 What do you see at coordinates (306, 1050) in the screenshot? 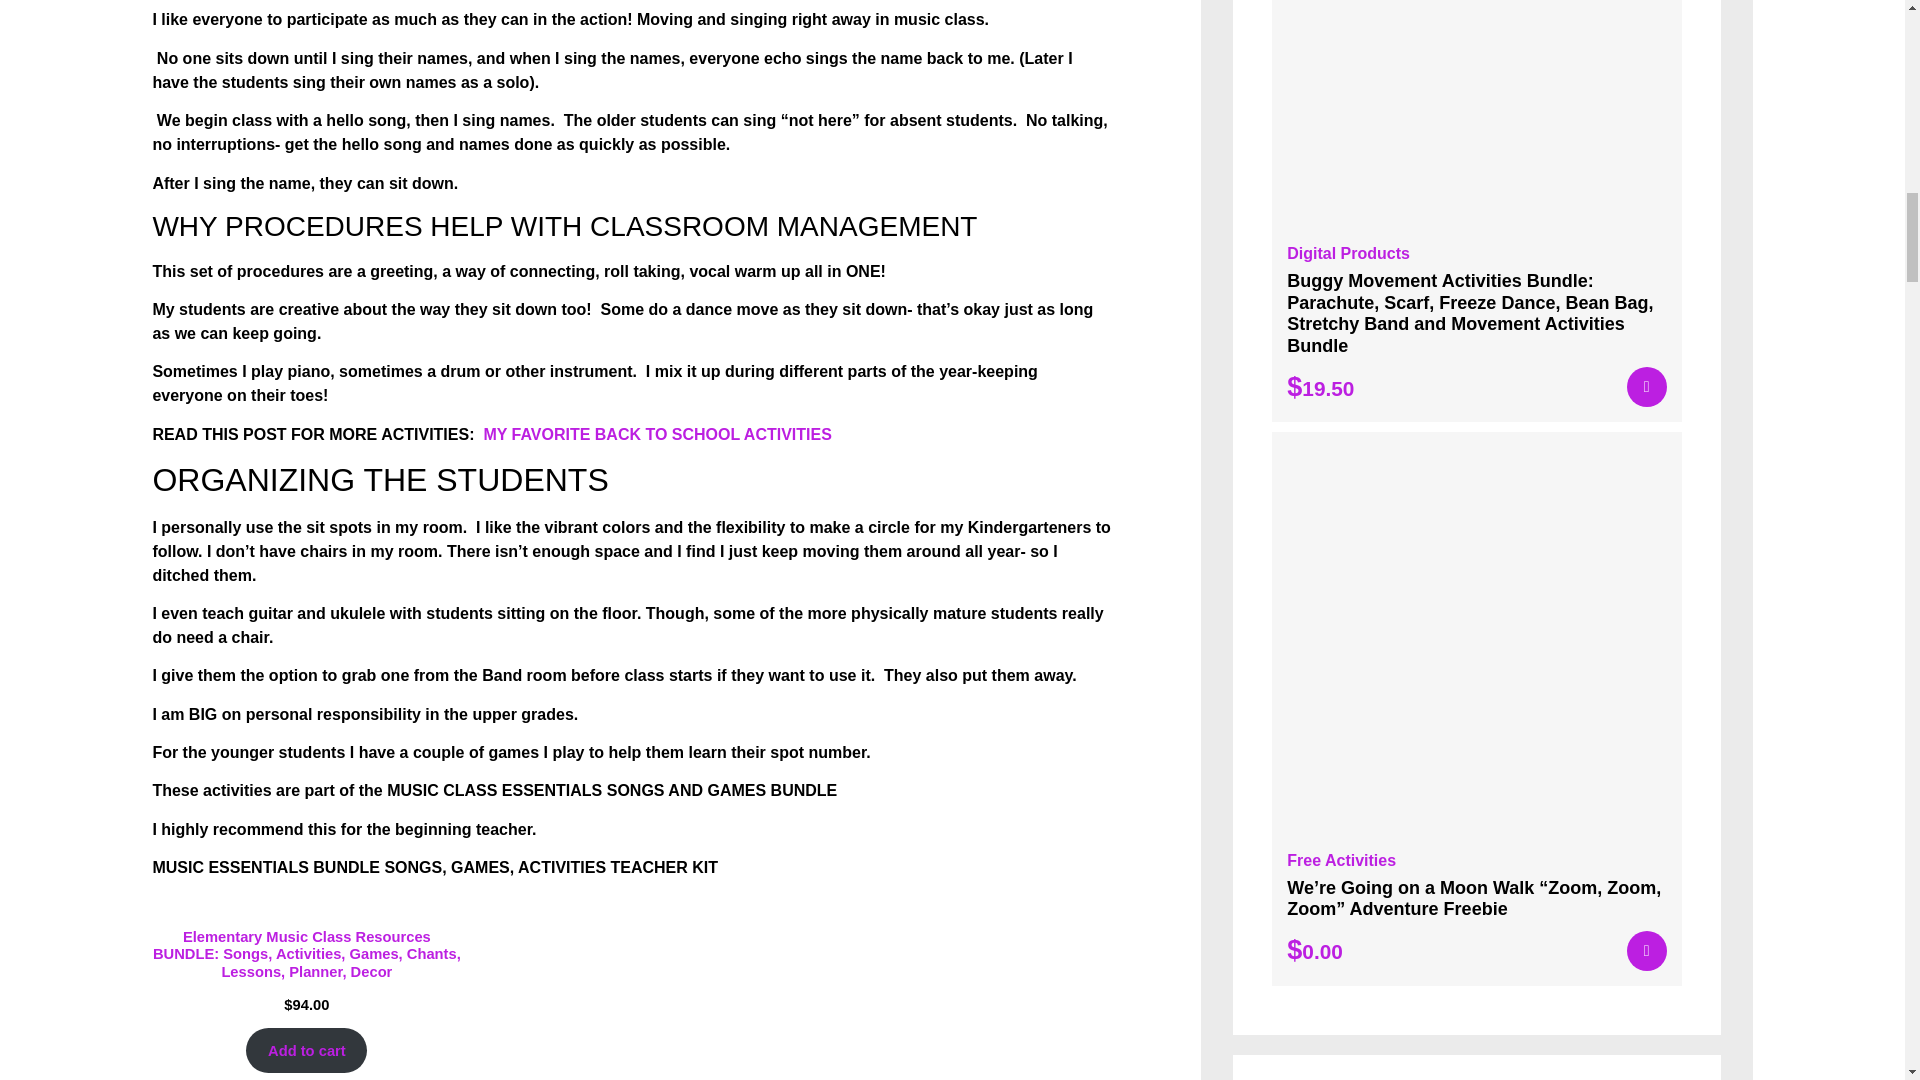
I see `Add to cart` at bounding box center [306, 1050].